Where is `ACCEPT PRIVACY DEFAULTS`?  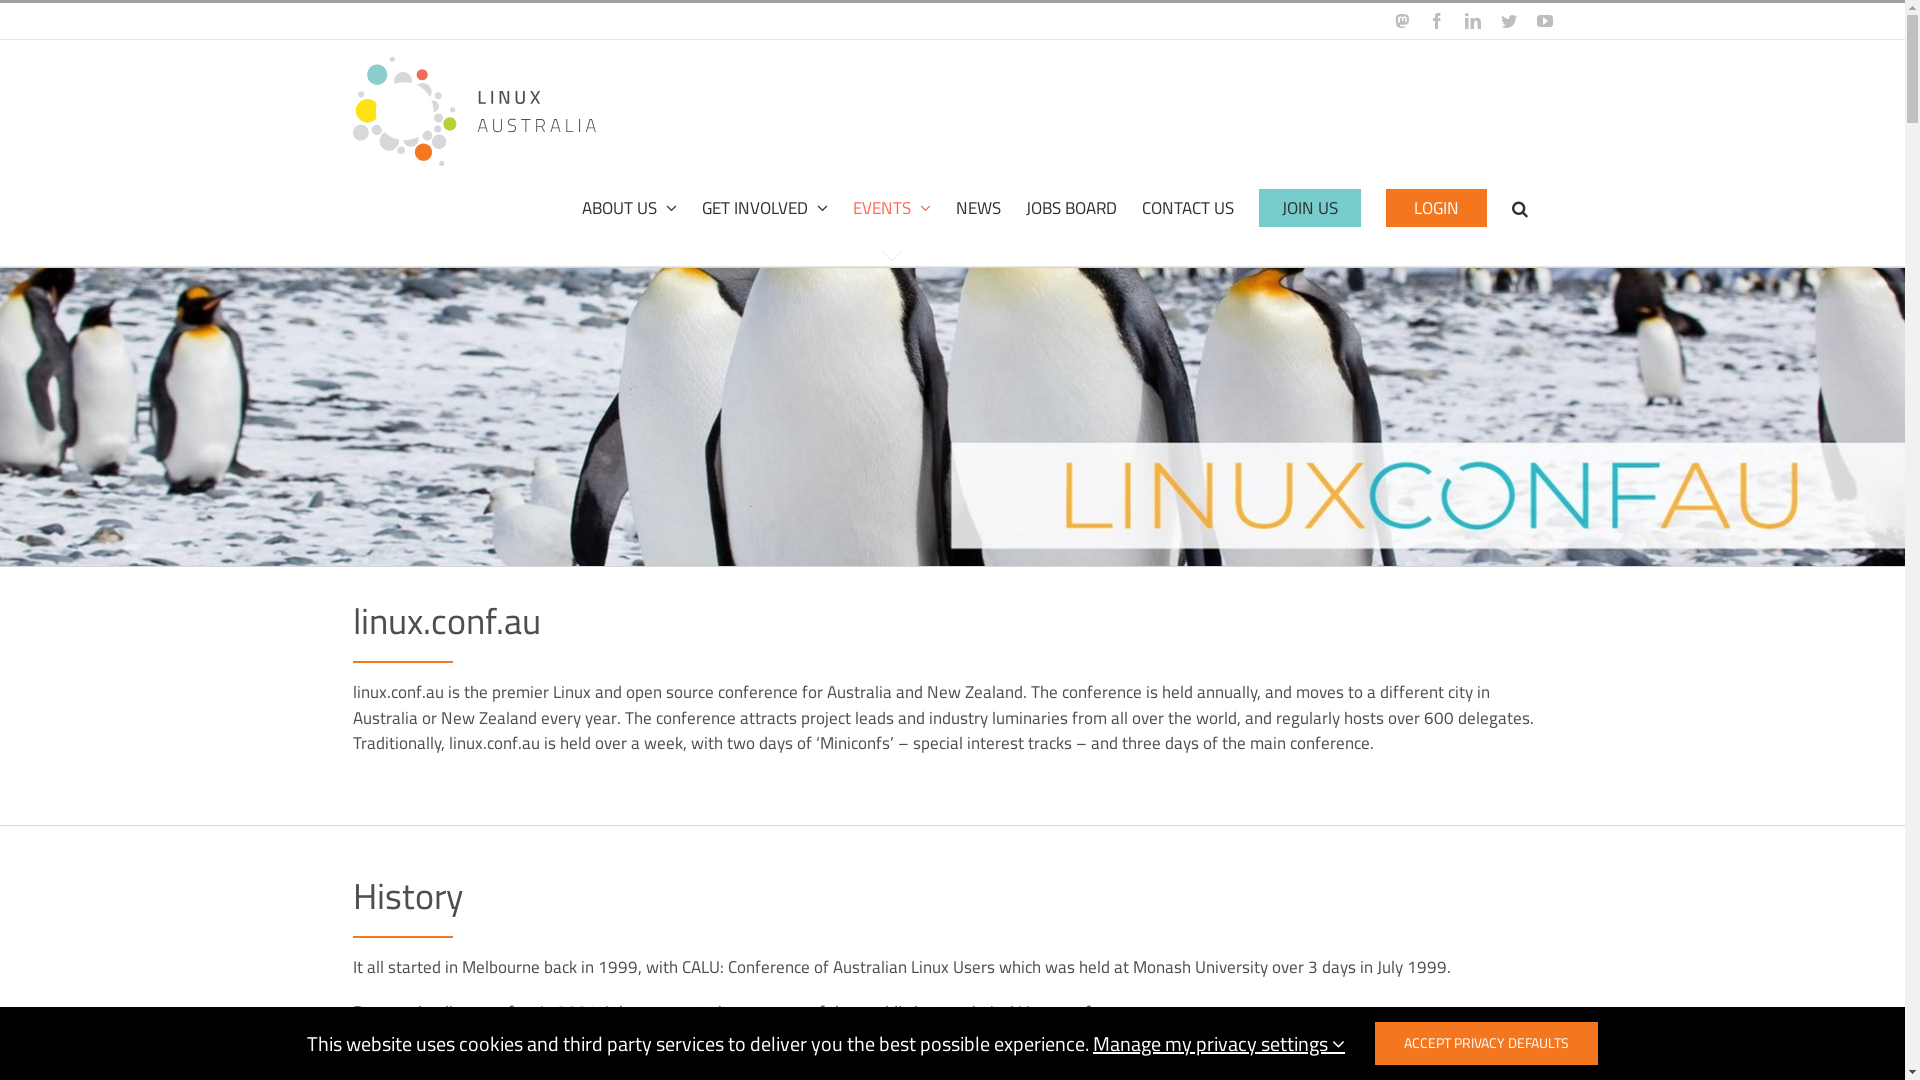
ACCEPT PRIVACY DEFAULTS is located at coordinates (1486, 1044).